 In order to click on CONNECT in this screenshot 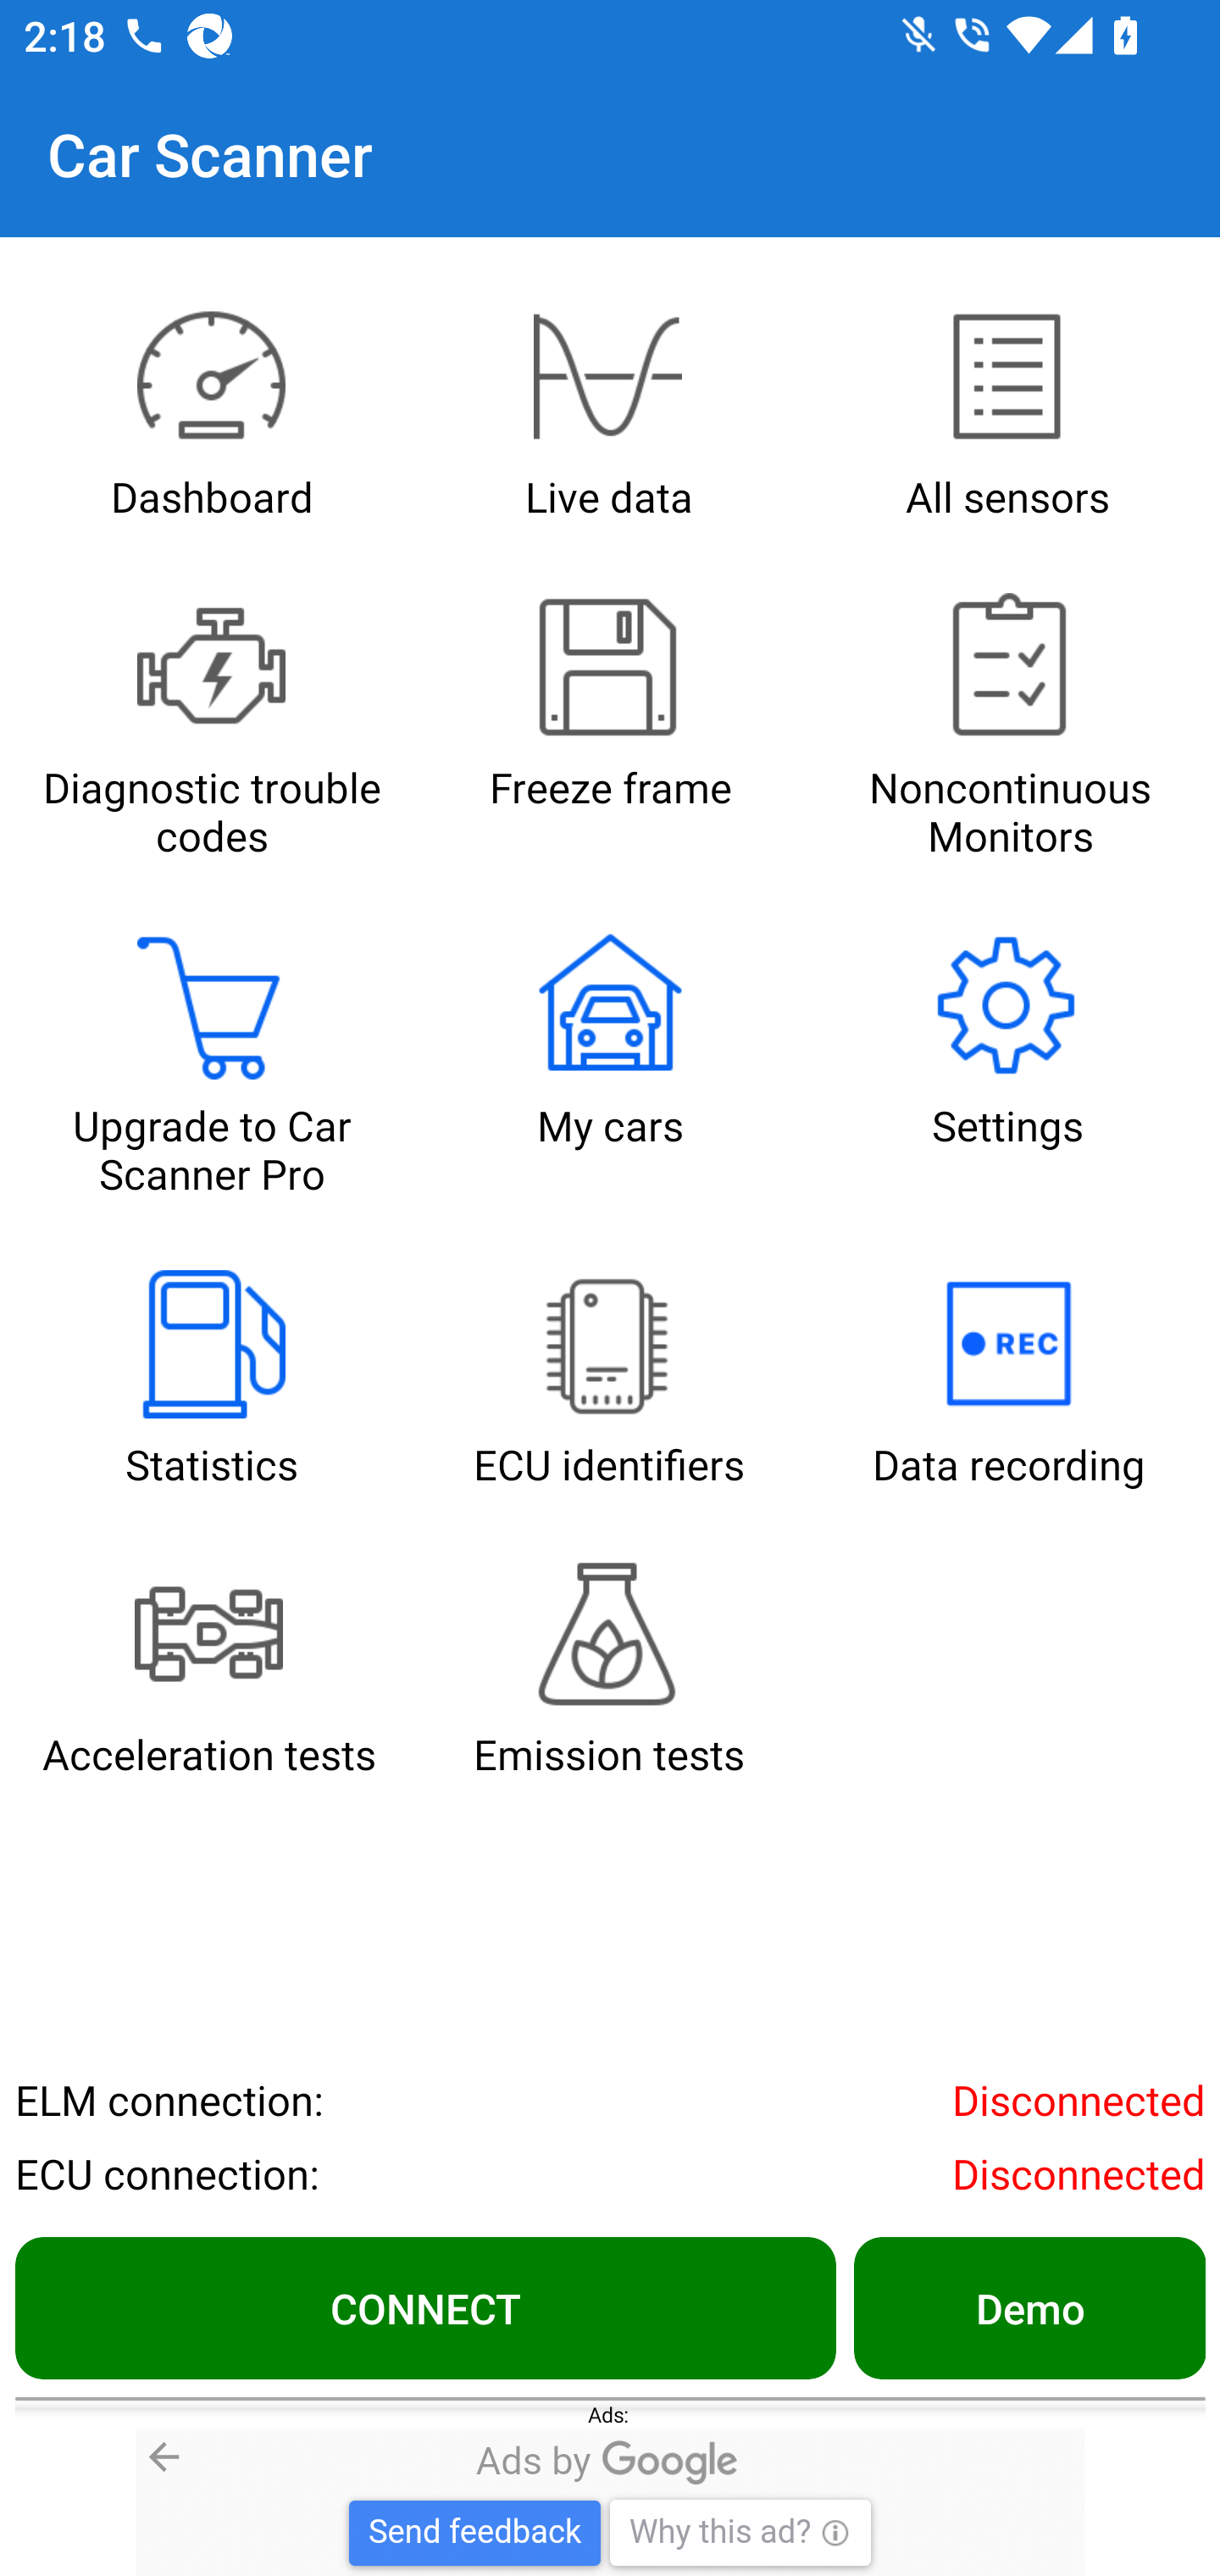, I will do `click(425, 2307)`.